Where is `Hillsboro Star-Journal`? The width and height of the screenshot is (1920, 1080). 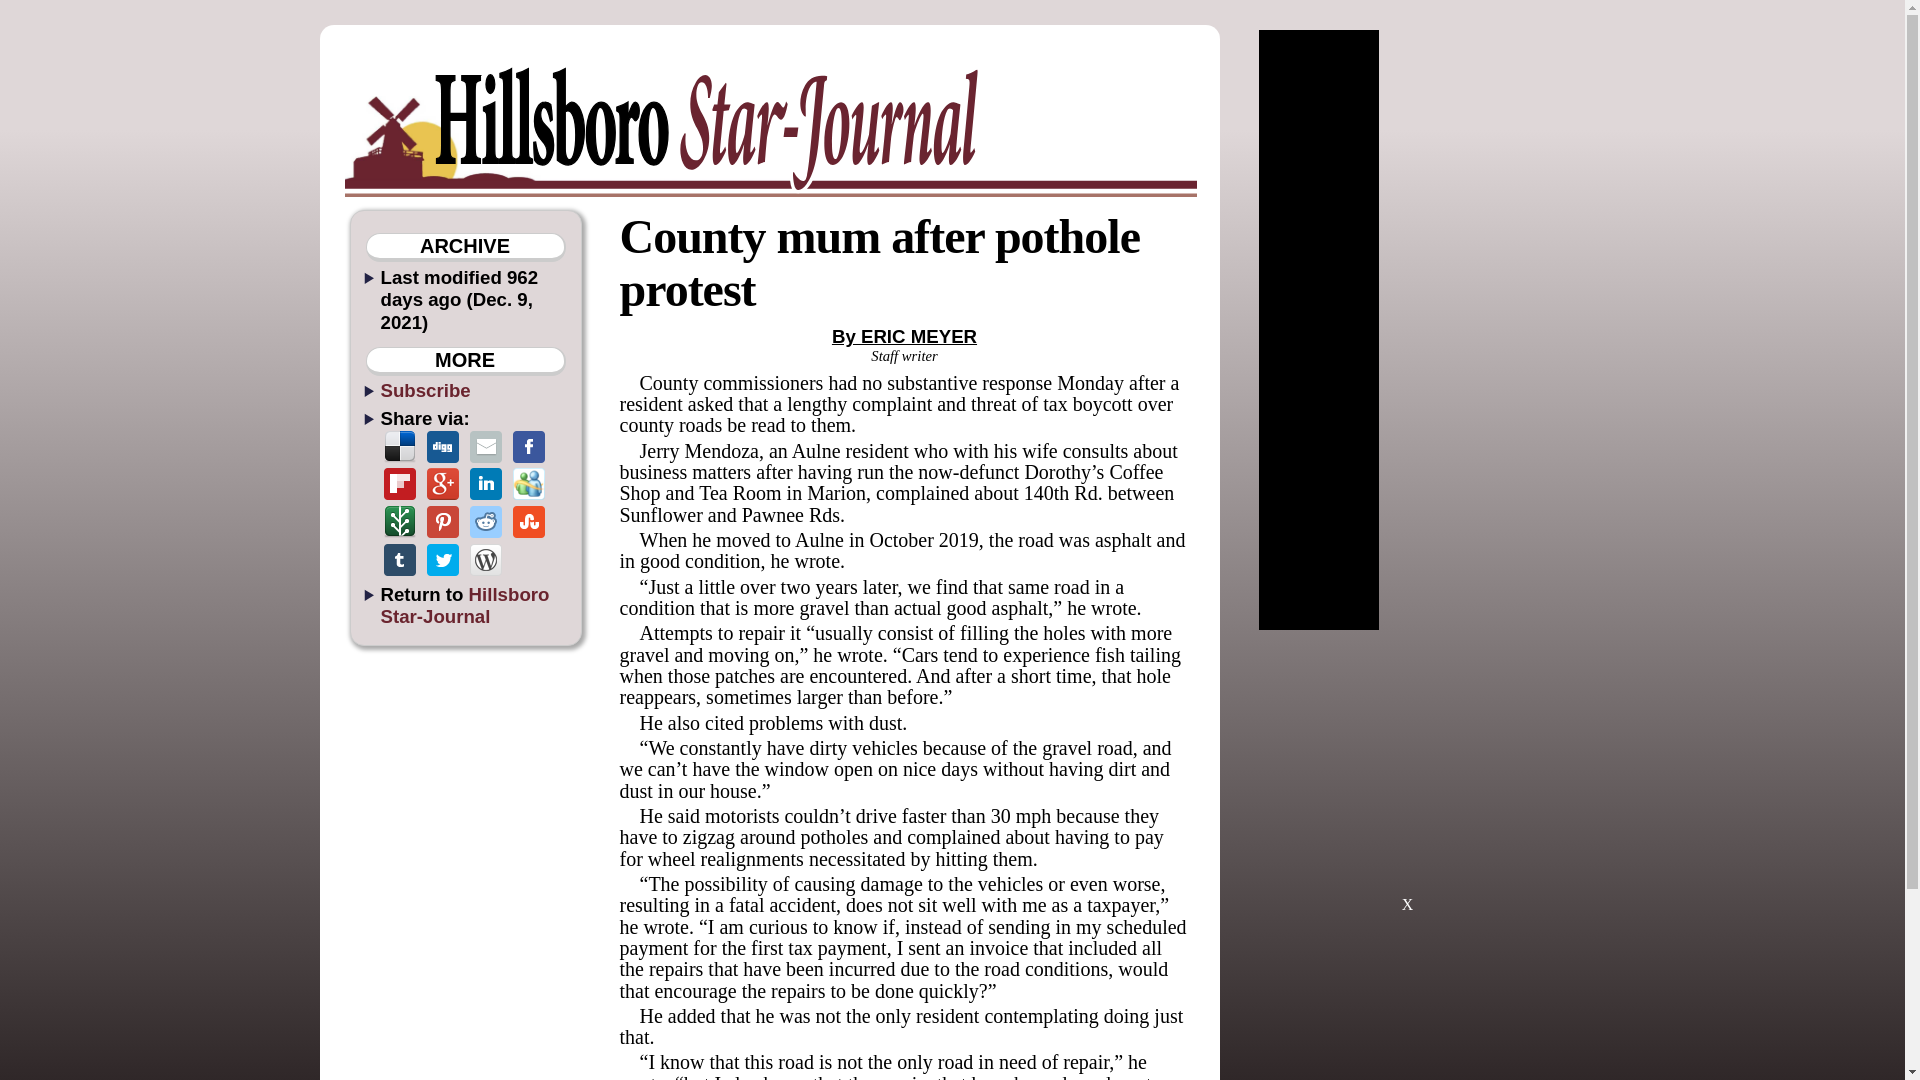 Hillsboro Star-Journal is located at coordinates (464, 605).